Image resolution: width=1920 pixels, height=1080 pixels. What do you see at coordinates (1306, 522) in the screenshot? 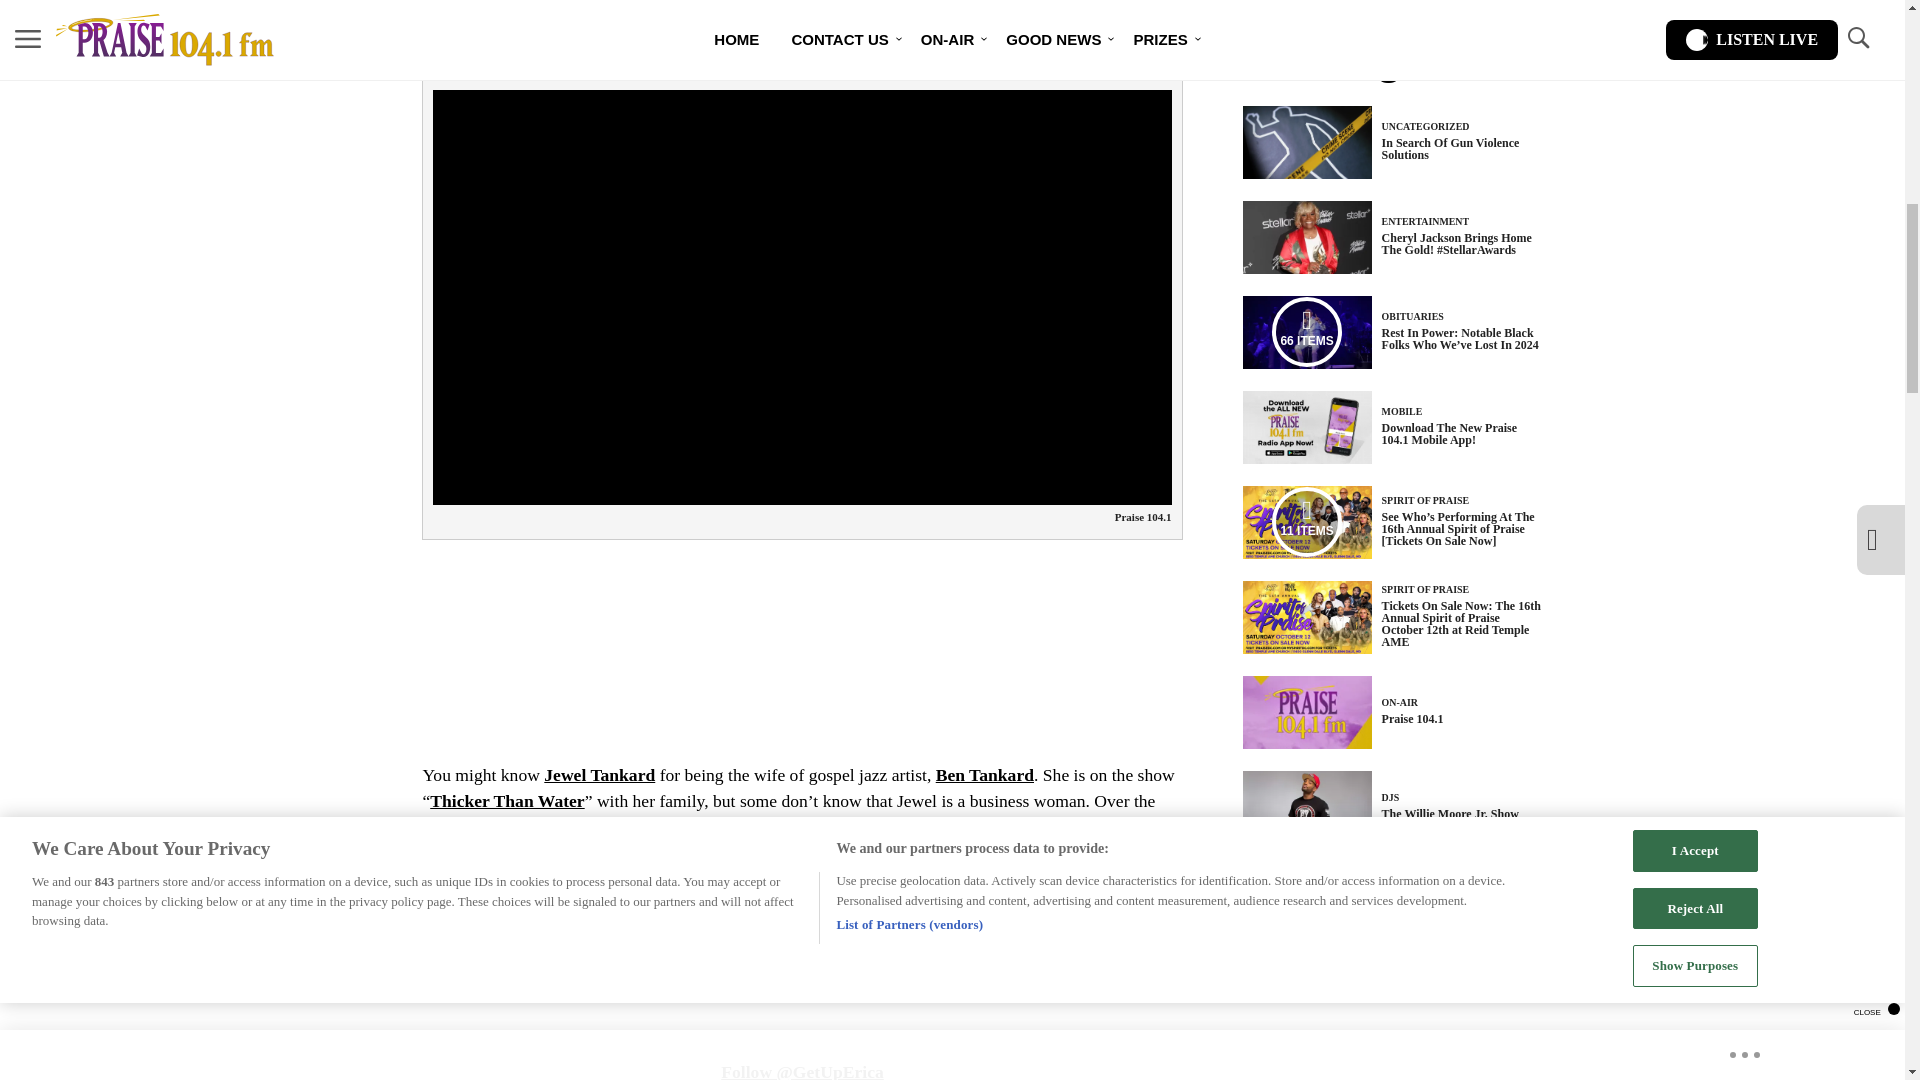
I see `Media Playlist` at bounding box center [1306, 522].